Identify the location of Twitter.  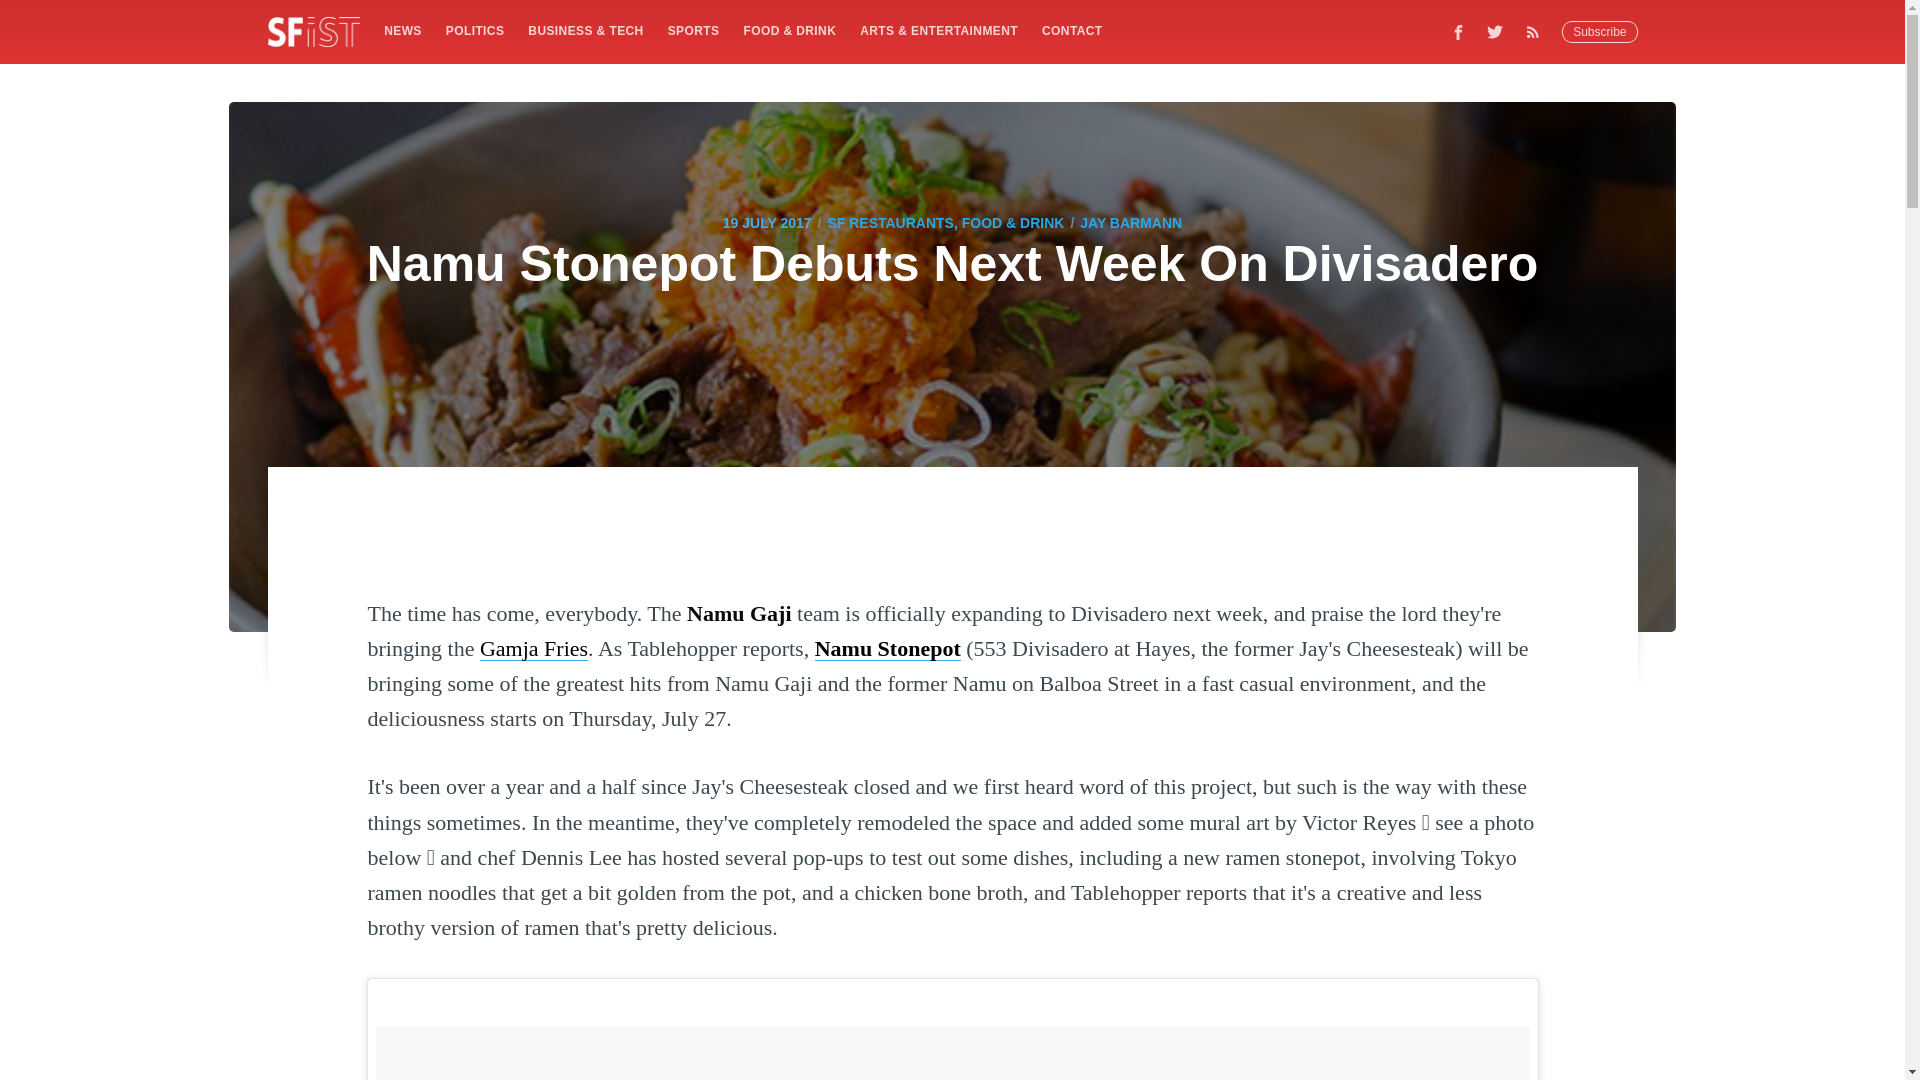
(1495, 31).